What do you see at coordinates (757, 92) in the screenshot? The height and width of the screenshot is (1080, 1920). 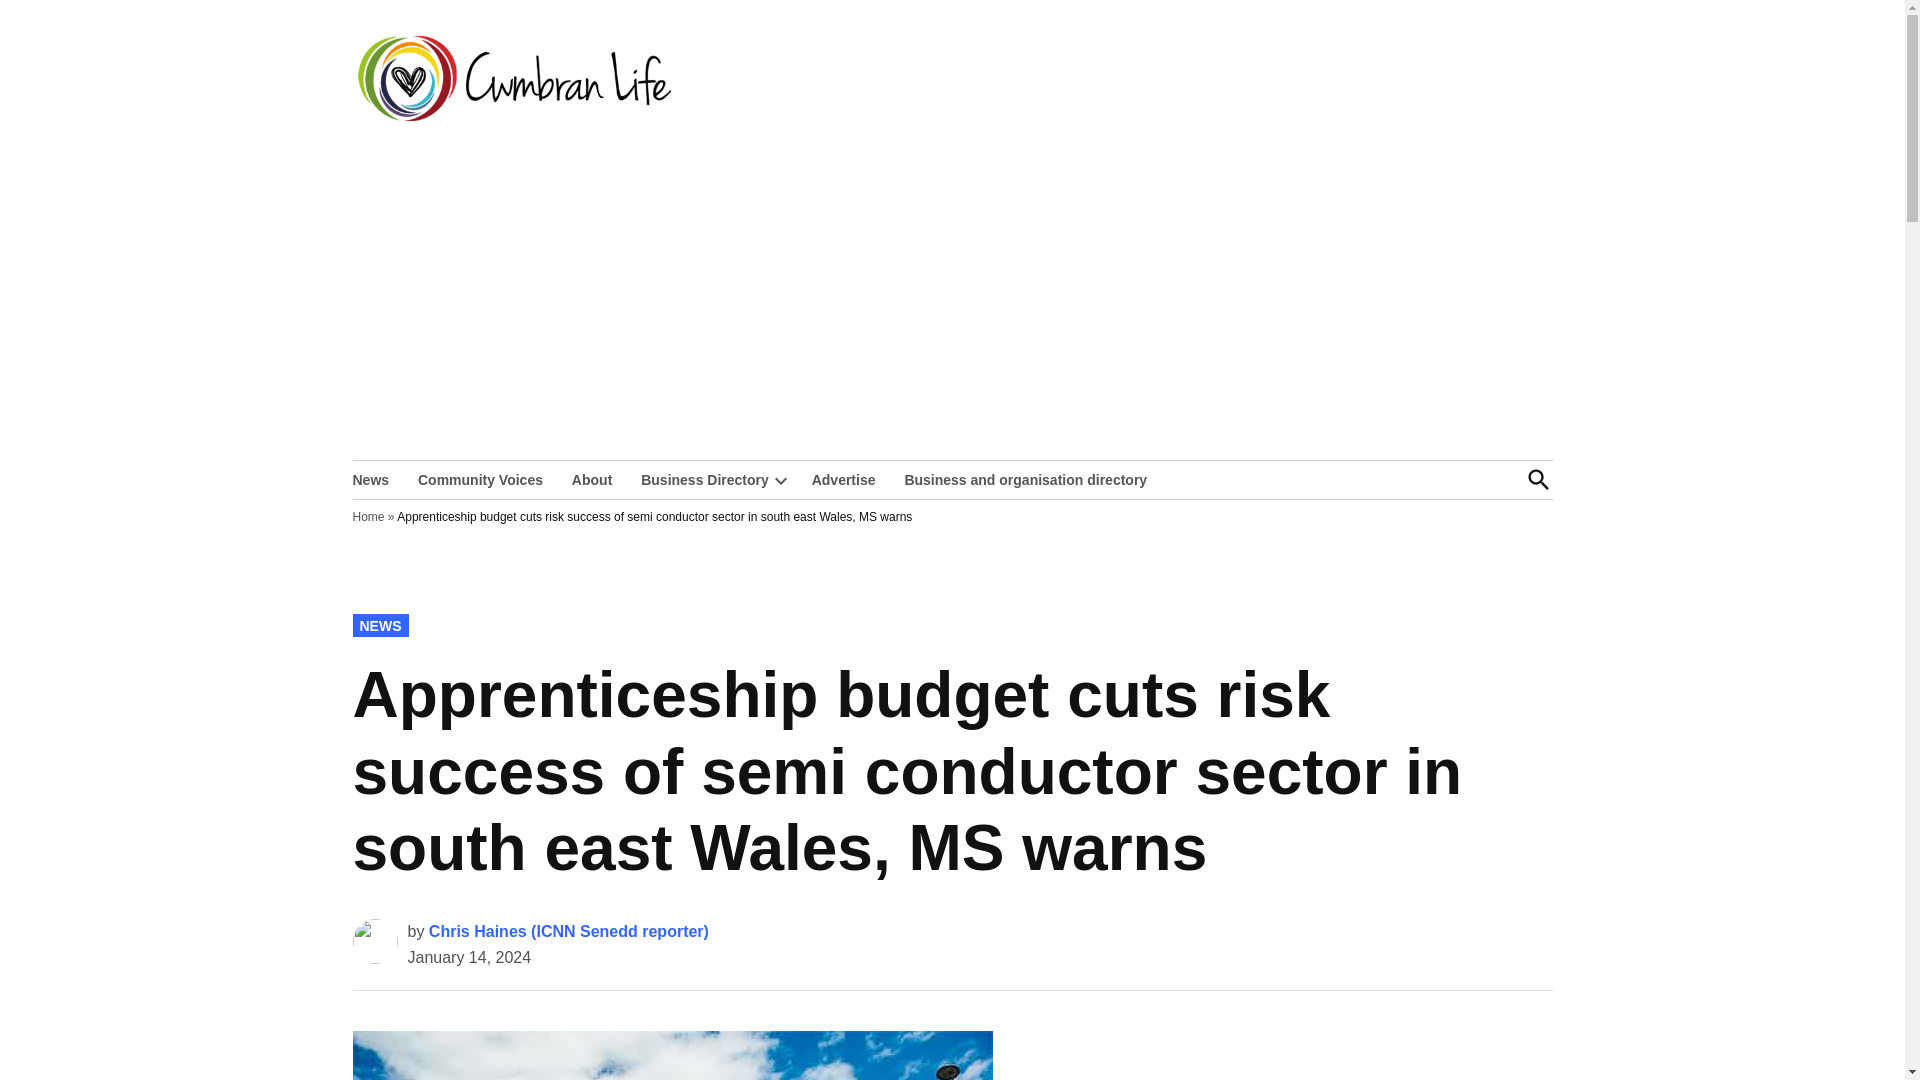 I see `Cwmbranlife` at bounding box center [757, 92].